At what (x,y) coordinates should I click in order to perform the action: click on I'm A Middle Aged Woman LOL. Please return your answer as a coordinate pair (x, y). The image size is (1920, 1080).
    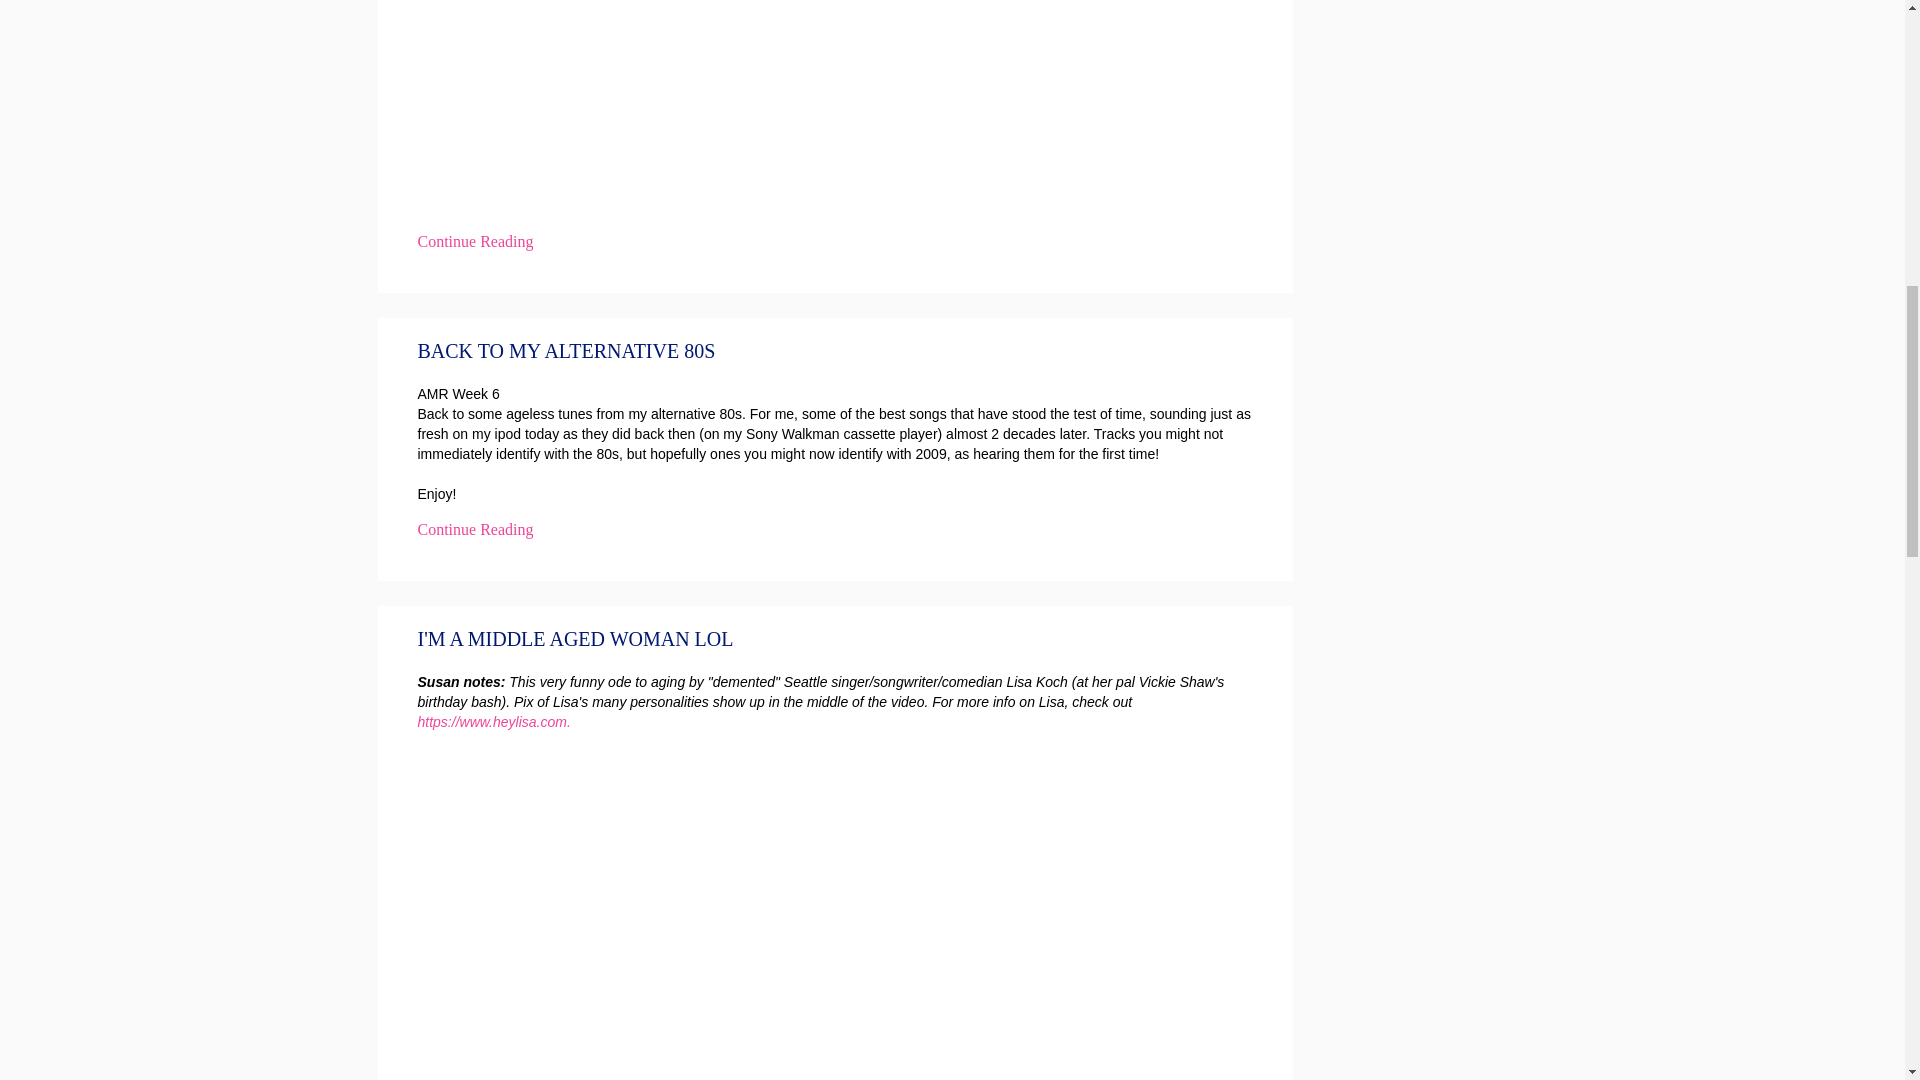
    Looking at the image, I should click on (576, 638).